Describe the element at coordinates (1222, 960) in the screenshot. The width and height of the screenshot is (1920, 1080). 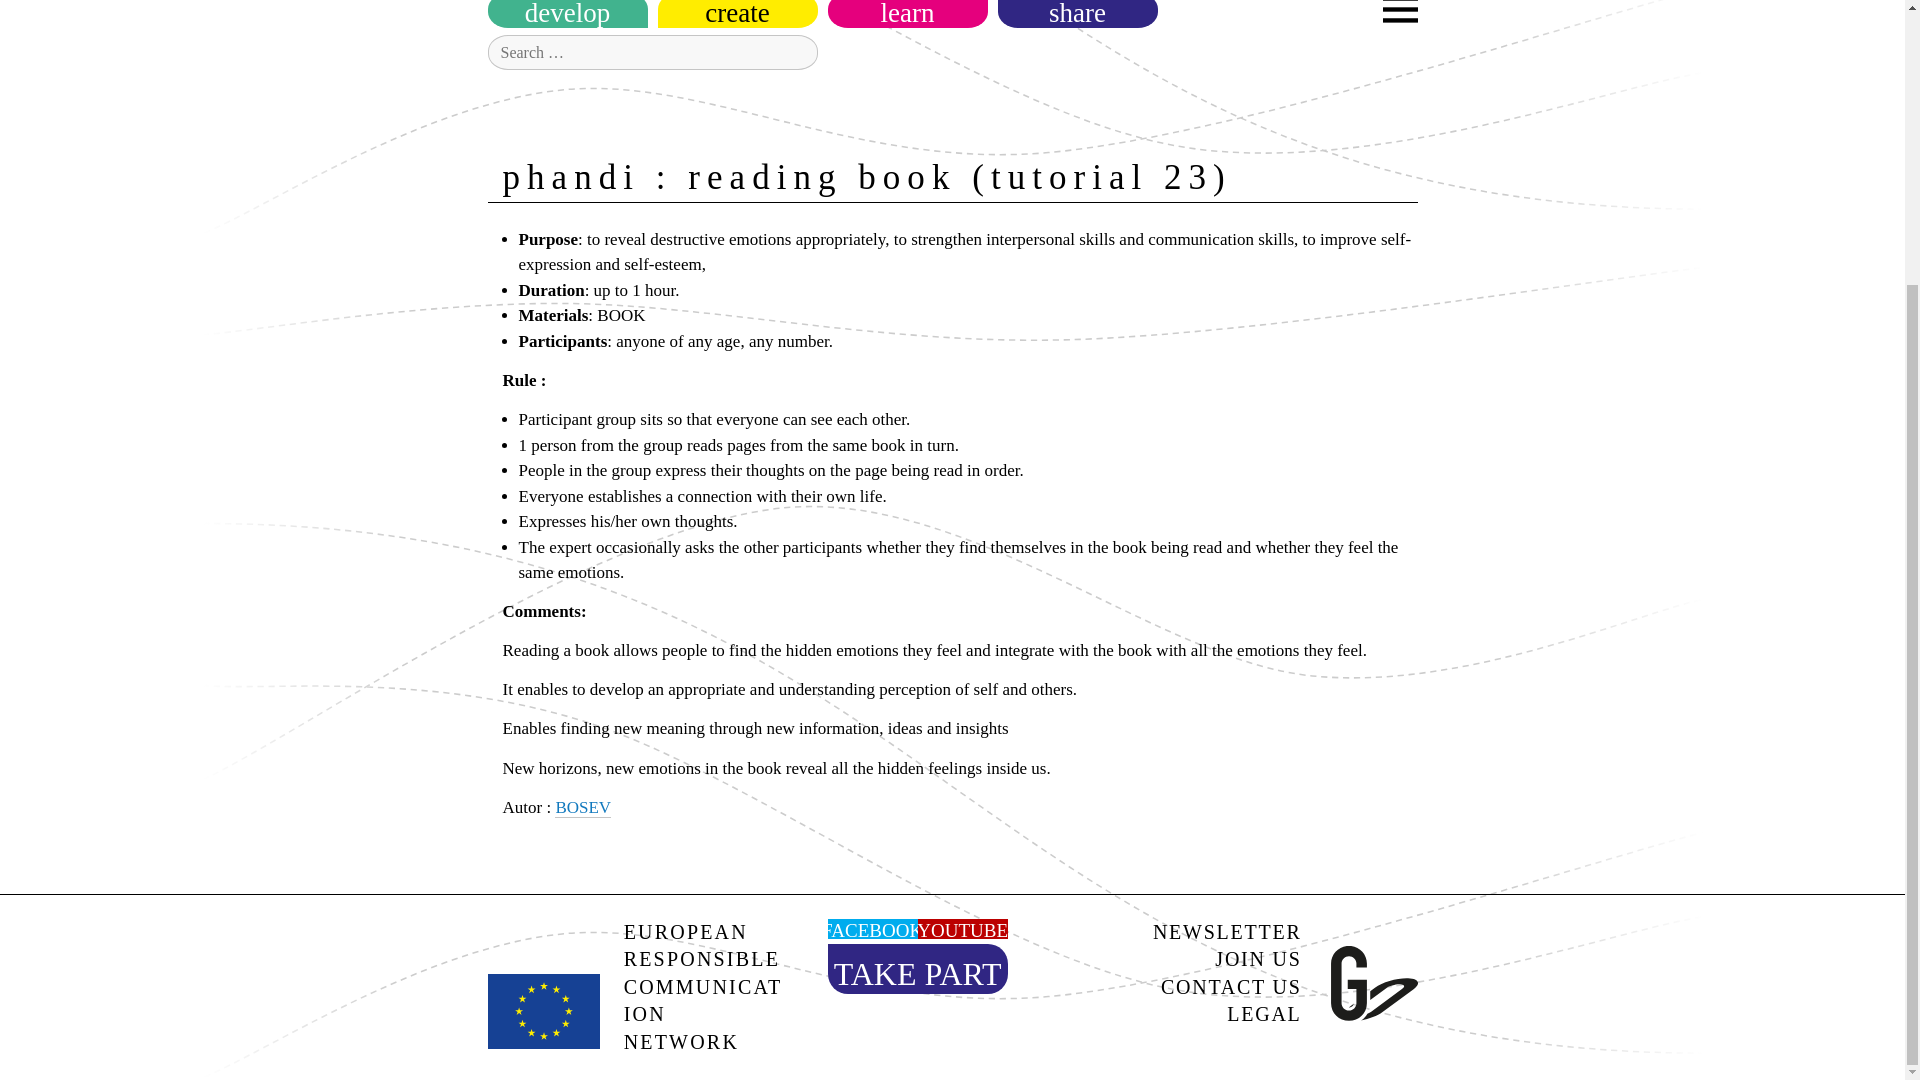
I see `JOIN US` at that location.